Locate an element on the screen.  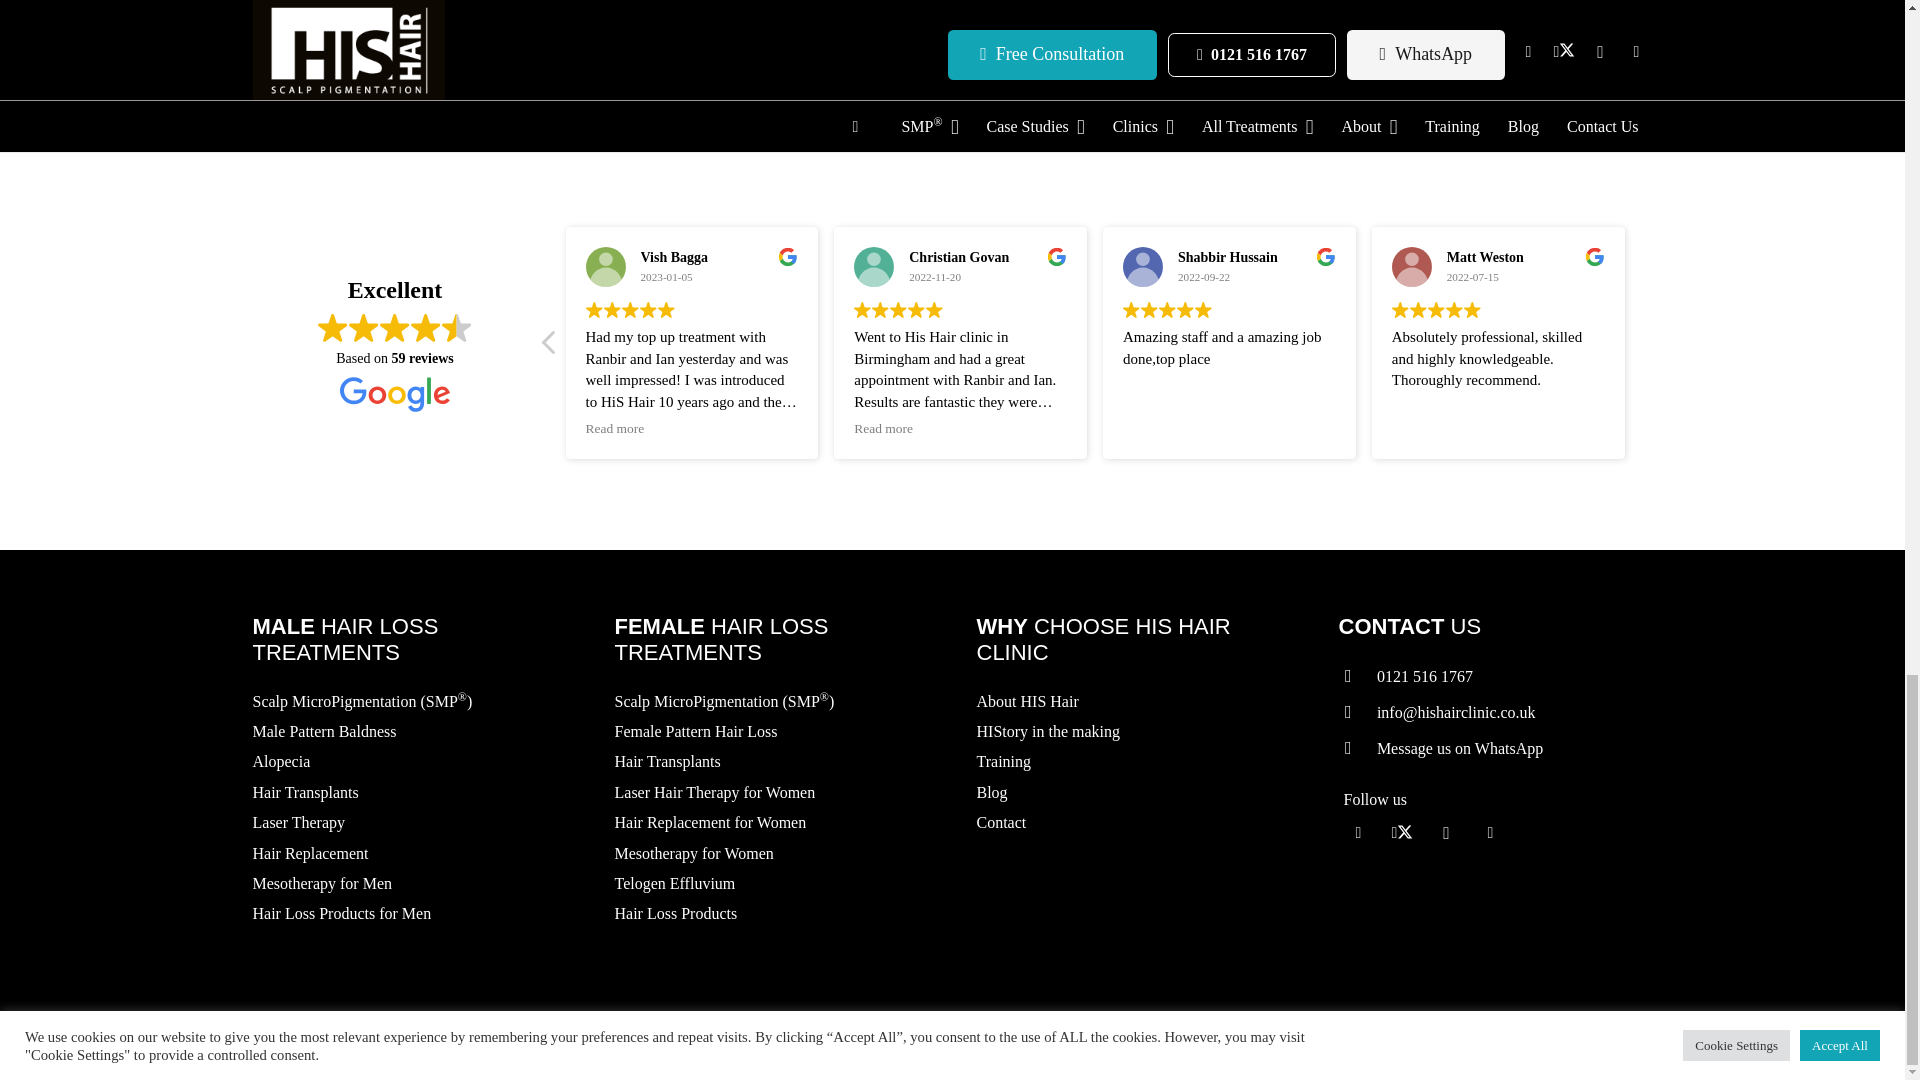
Share this is located at coordinates (323, 3).